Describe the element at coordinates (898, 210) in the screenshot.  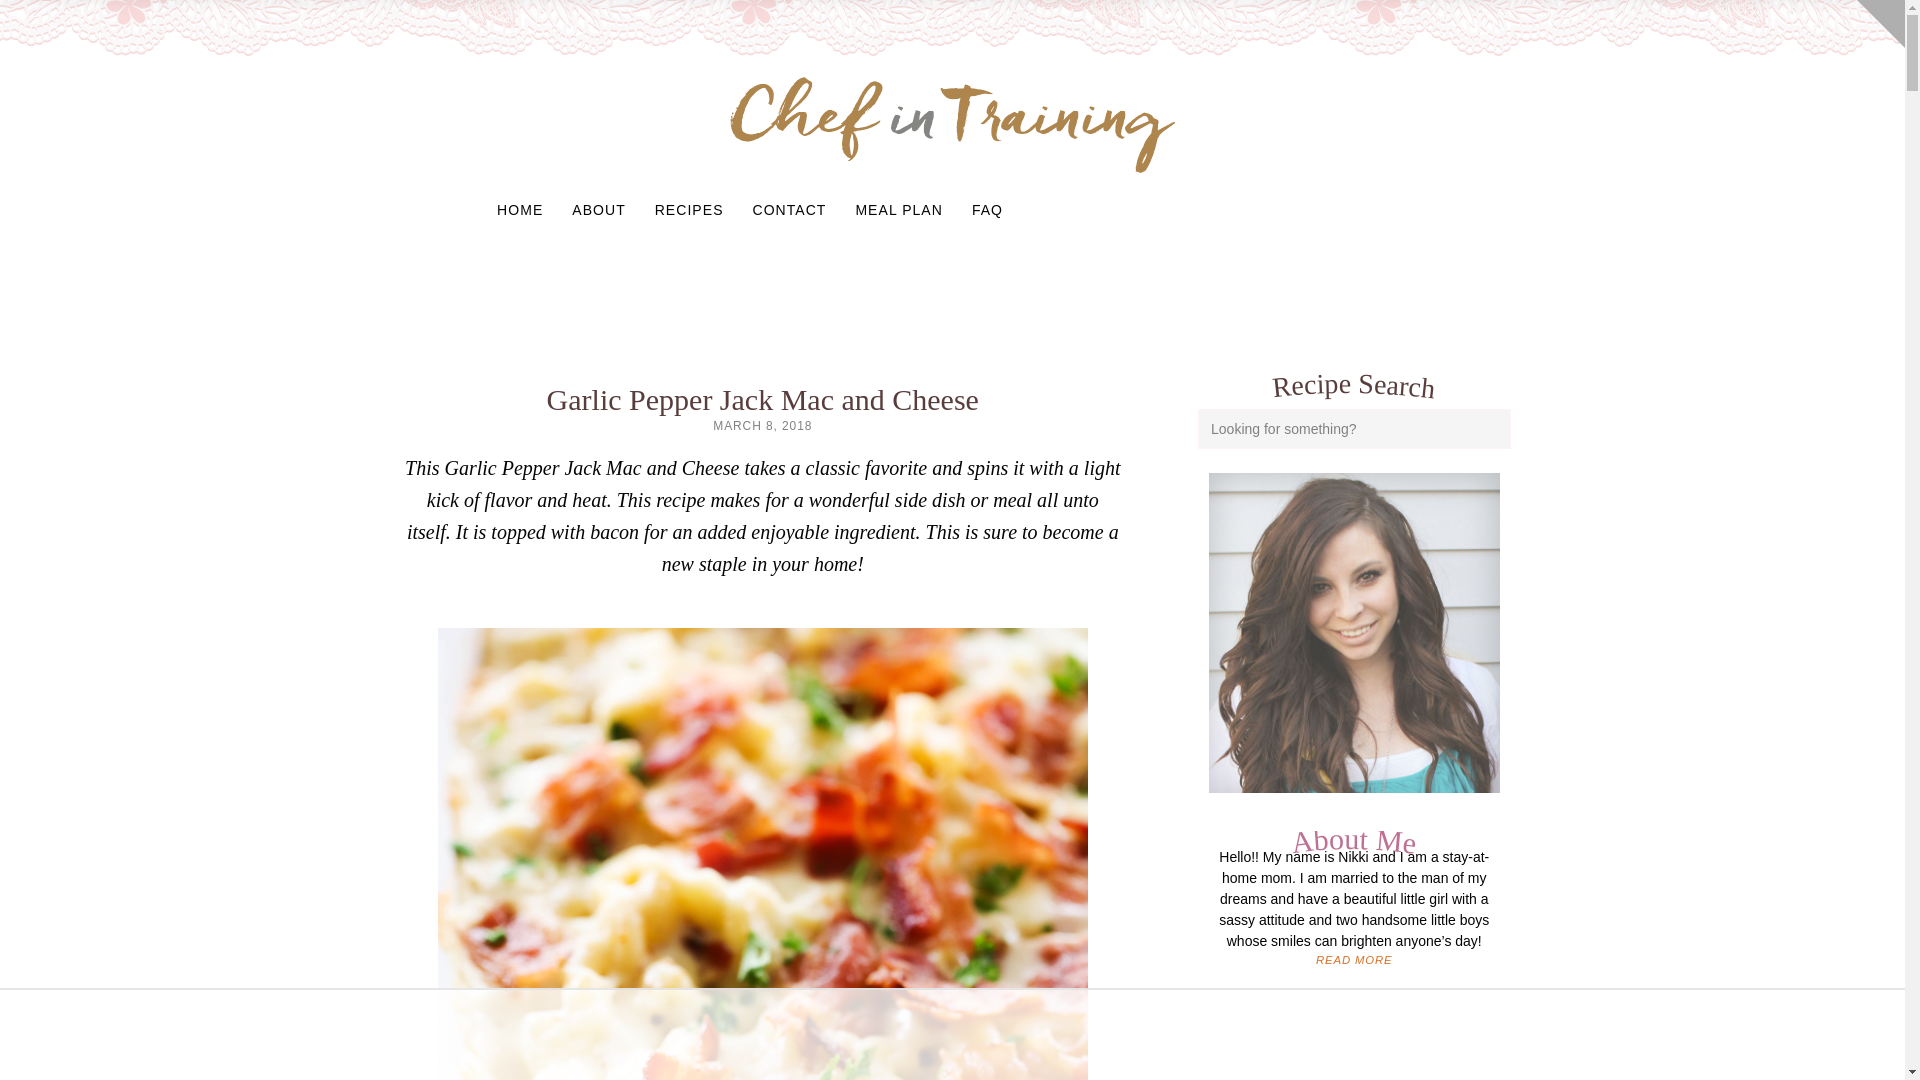
I see `MEAL PLAN` at that location.